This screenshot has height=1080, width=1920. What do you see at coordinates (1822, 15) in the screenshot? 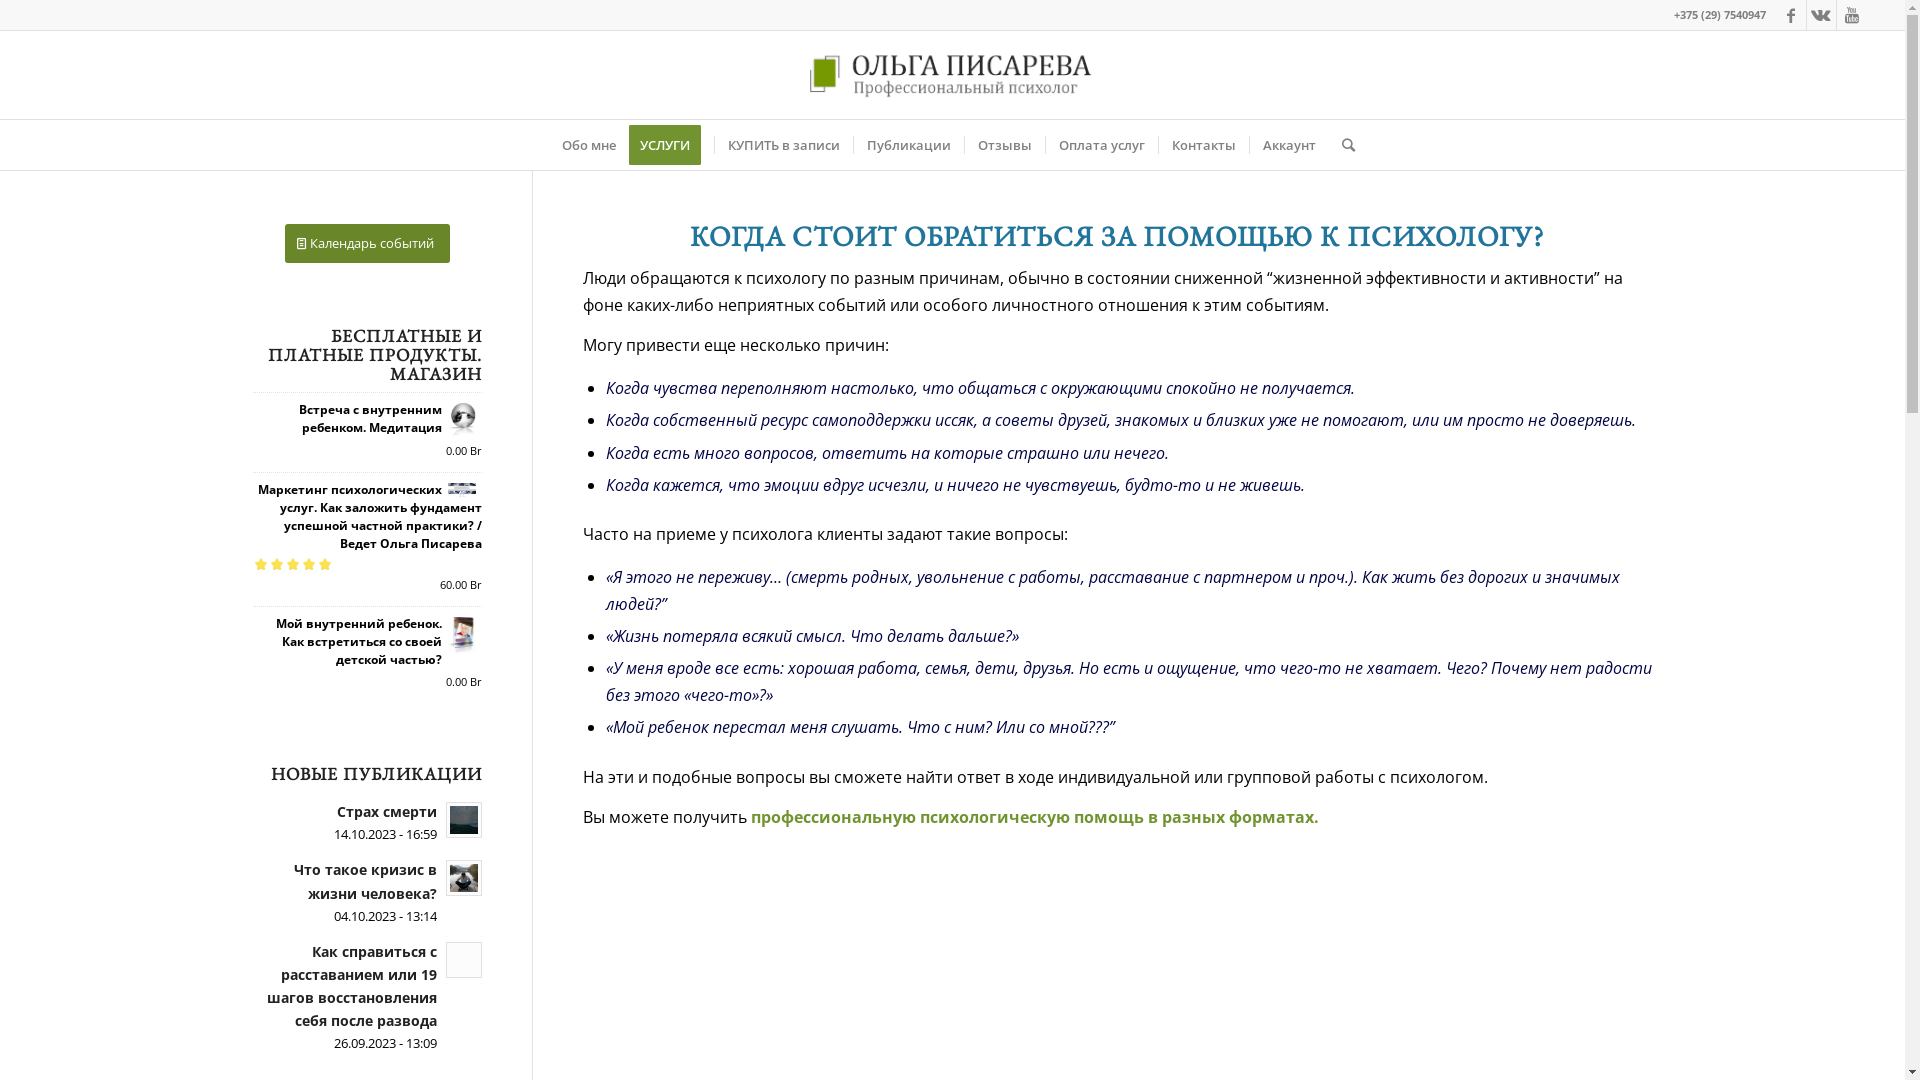
I see `Vk` at bounding box center [1822, 15].